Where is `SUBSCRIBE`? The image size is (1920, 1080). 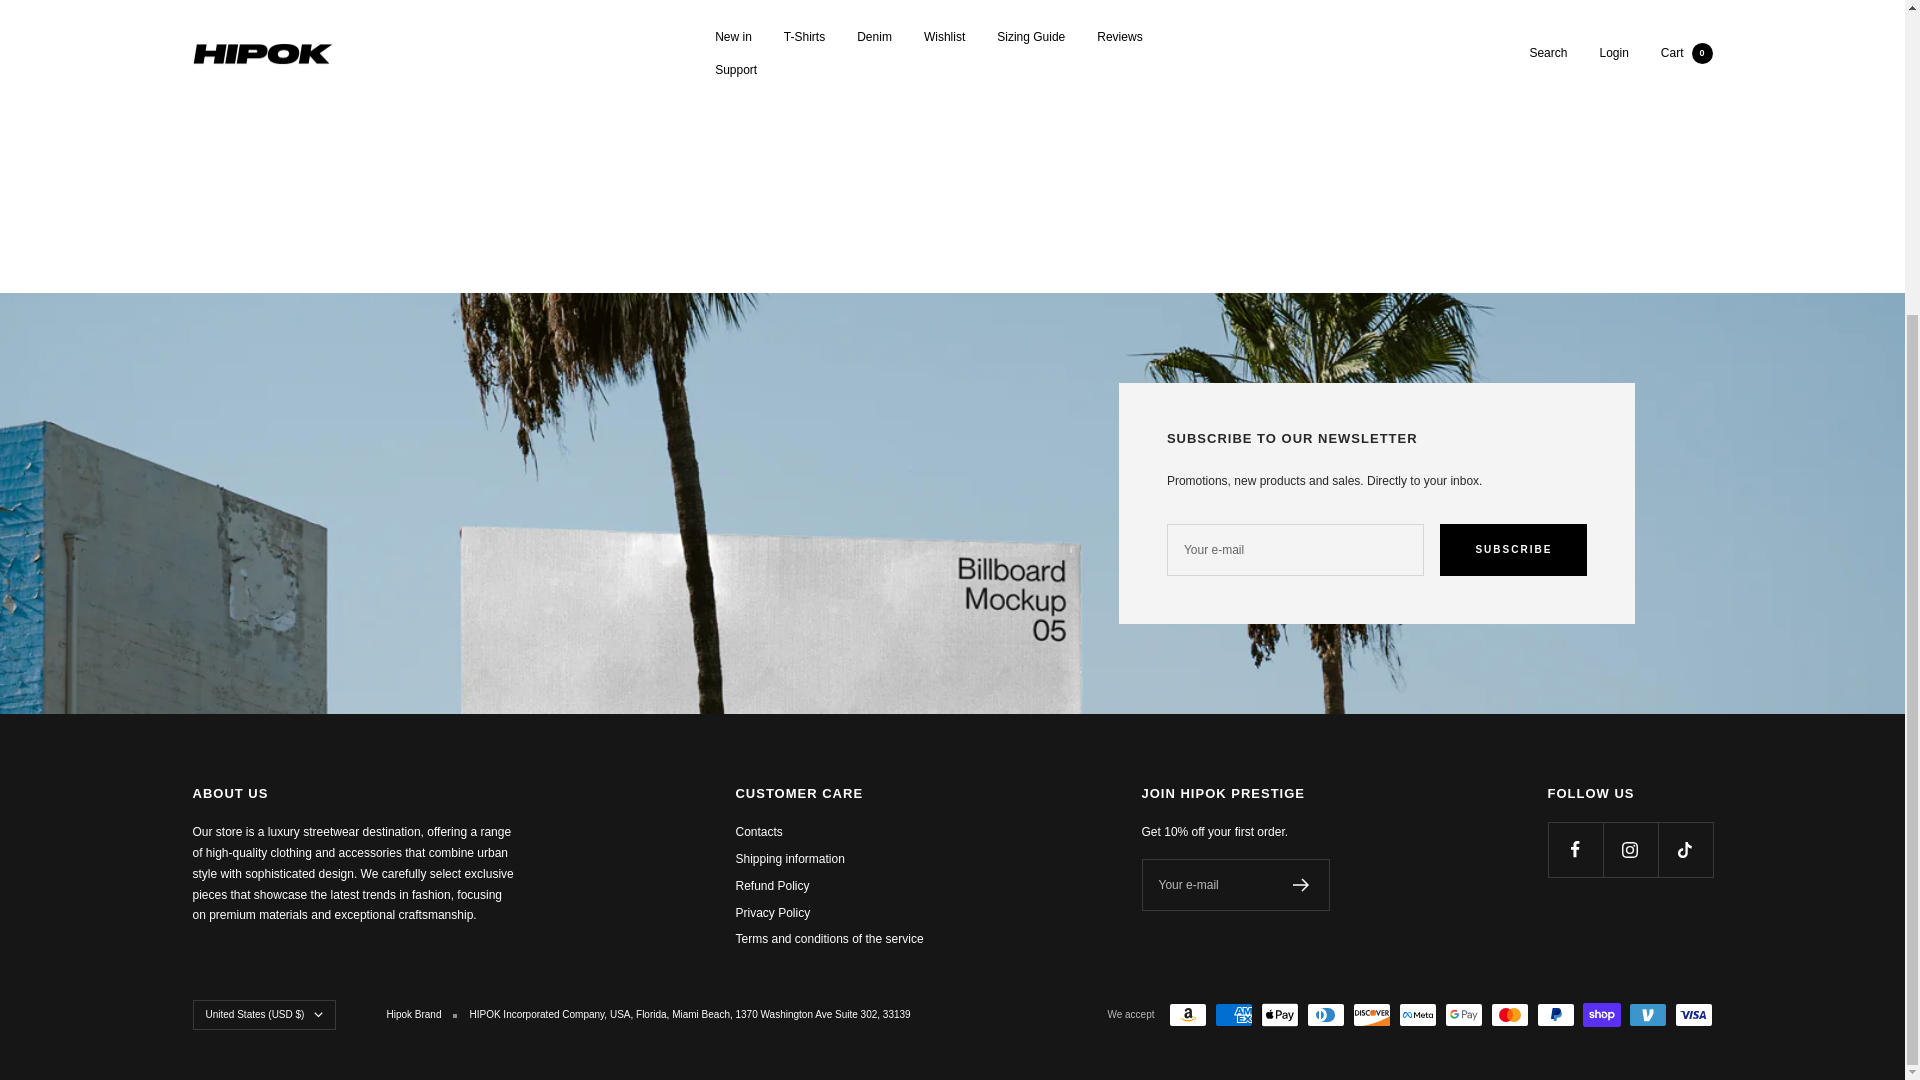 SUBSCRIBE is located at coordinates (1514, 549).